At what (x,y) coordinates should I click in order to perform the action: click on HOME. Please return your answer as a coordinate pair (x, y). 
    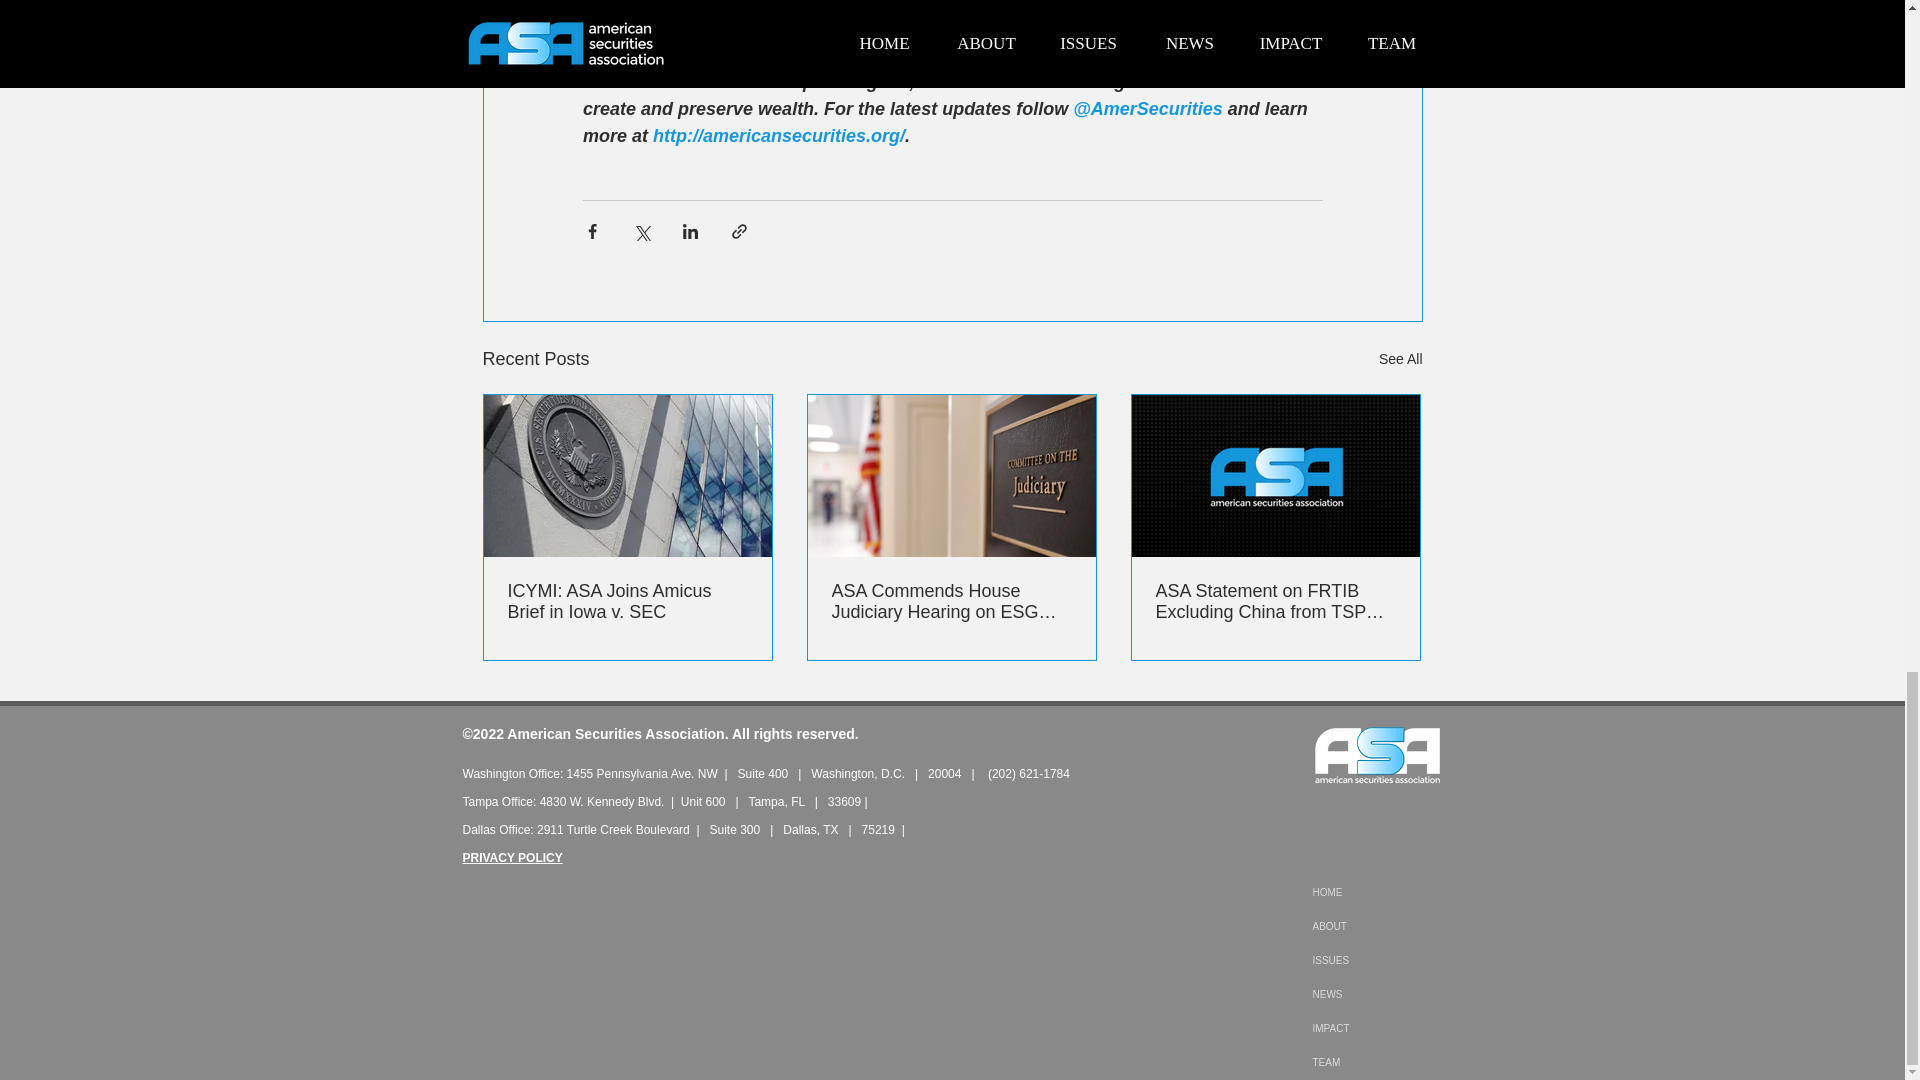
    Looking at the image, I should click on (1376, 892).